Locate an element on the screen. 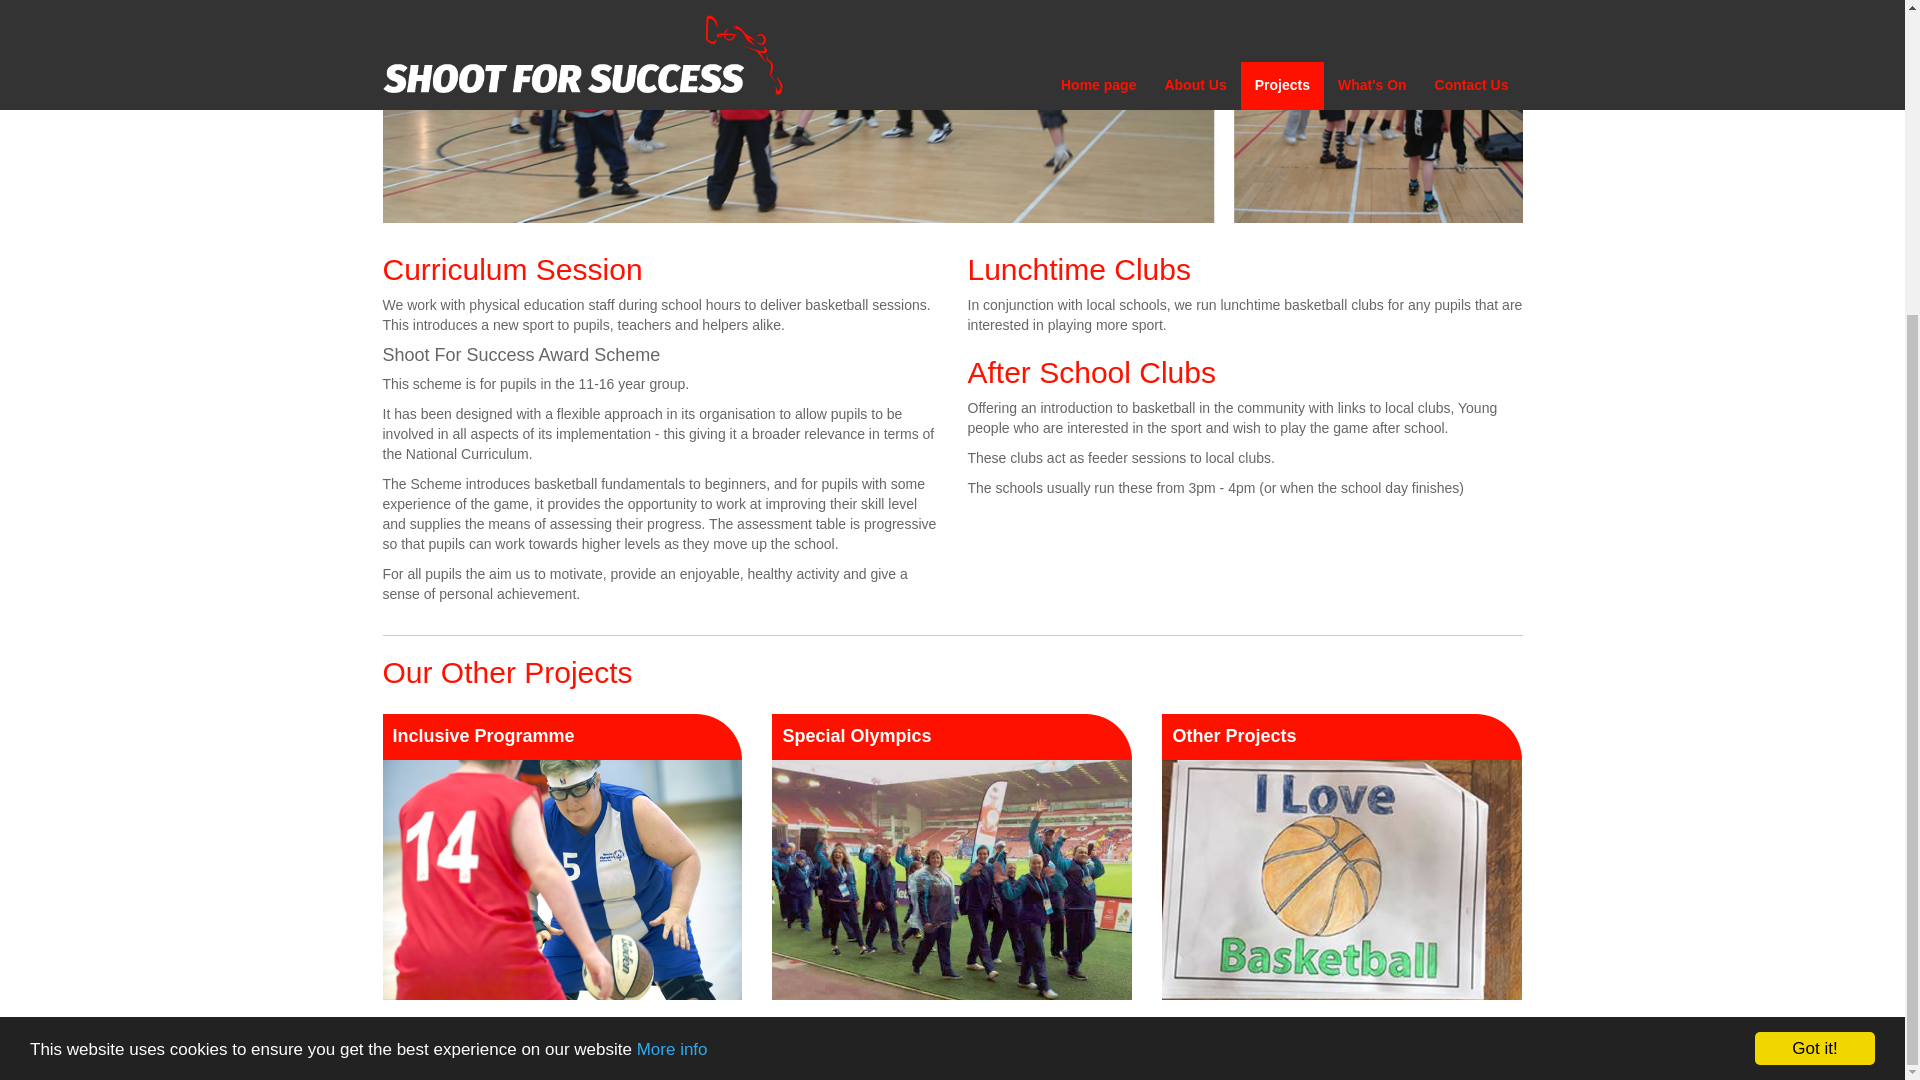  Inclusive Programme is located at coordinates (563, 856).